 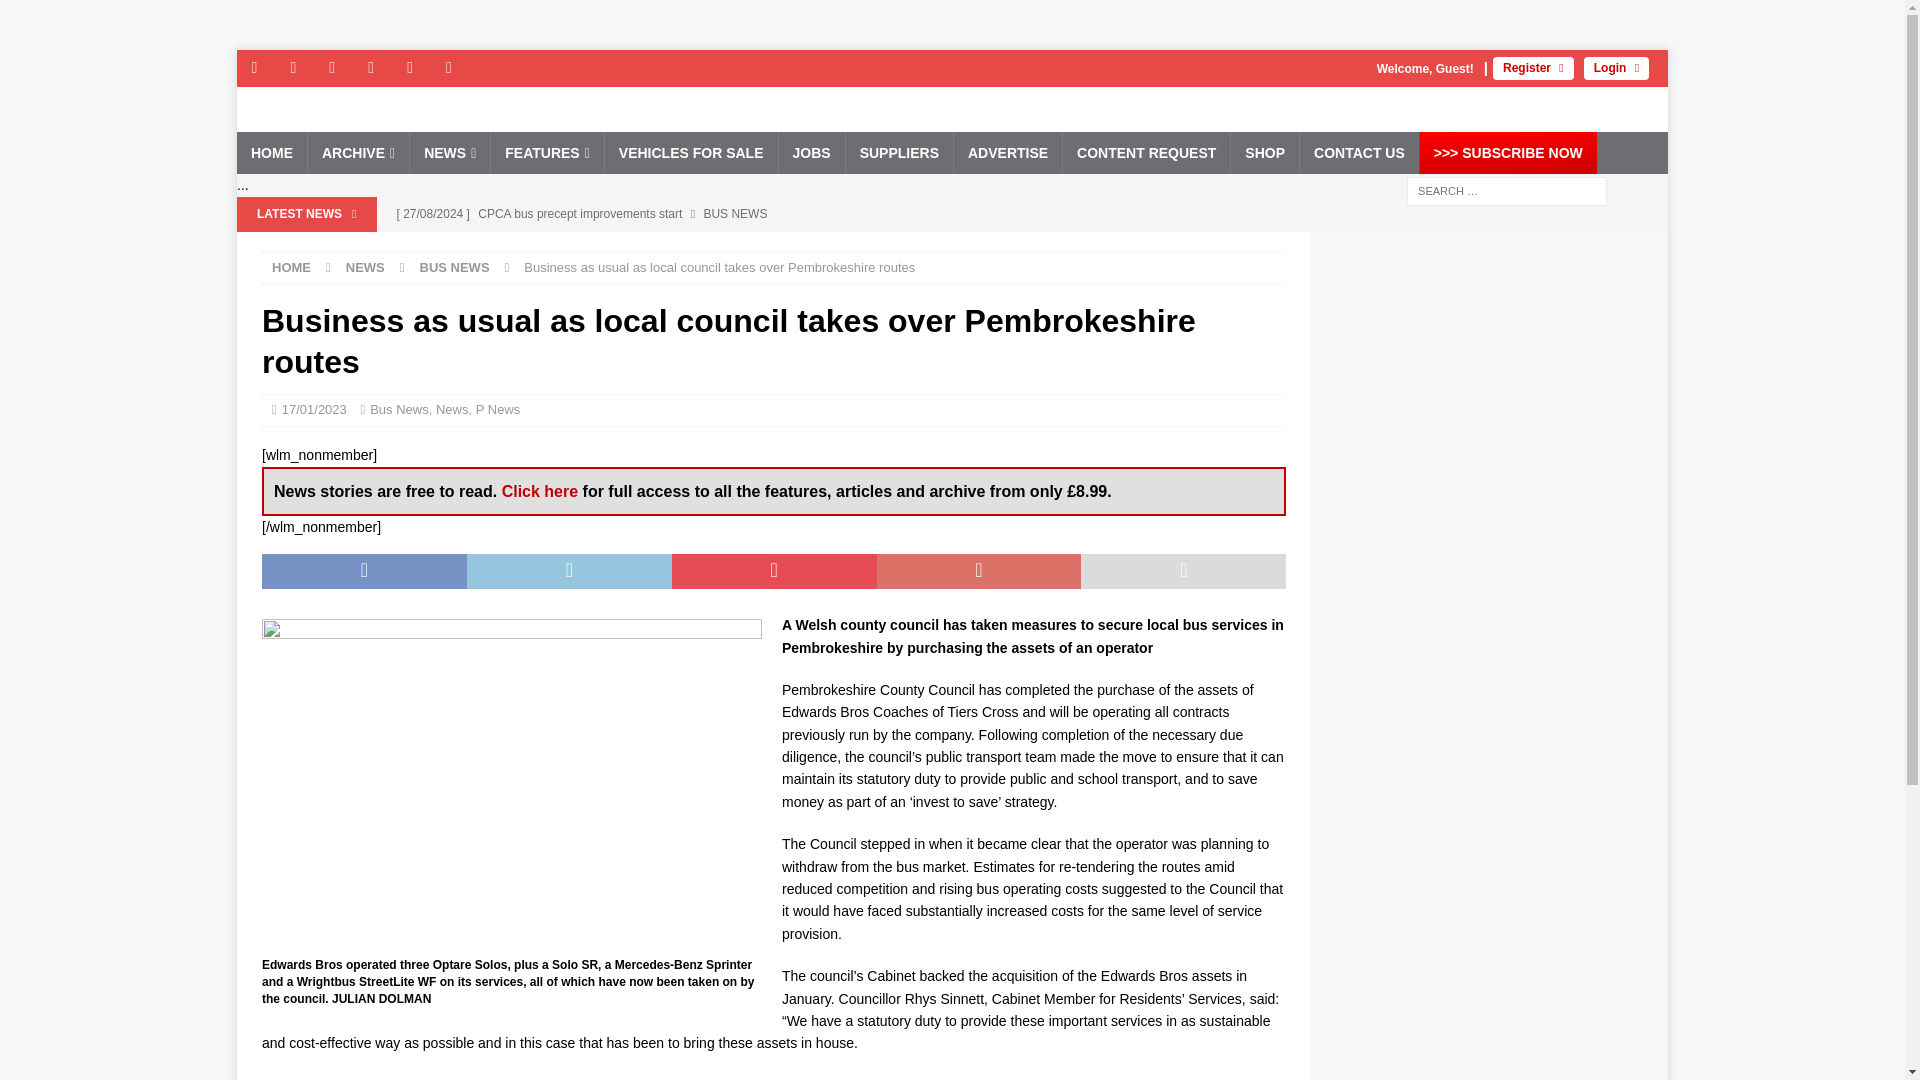 I want to click on CONTENT REQUEST, so click(x=1146, y=152).